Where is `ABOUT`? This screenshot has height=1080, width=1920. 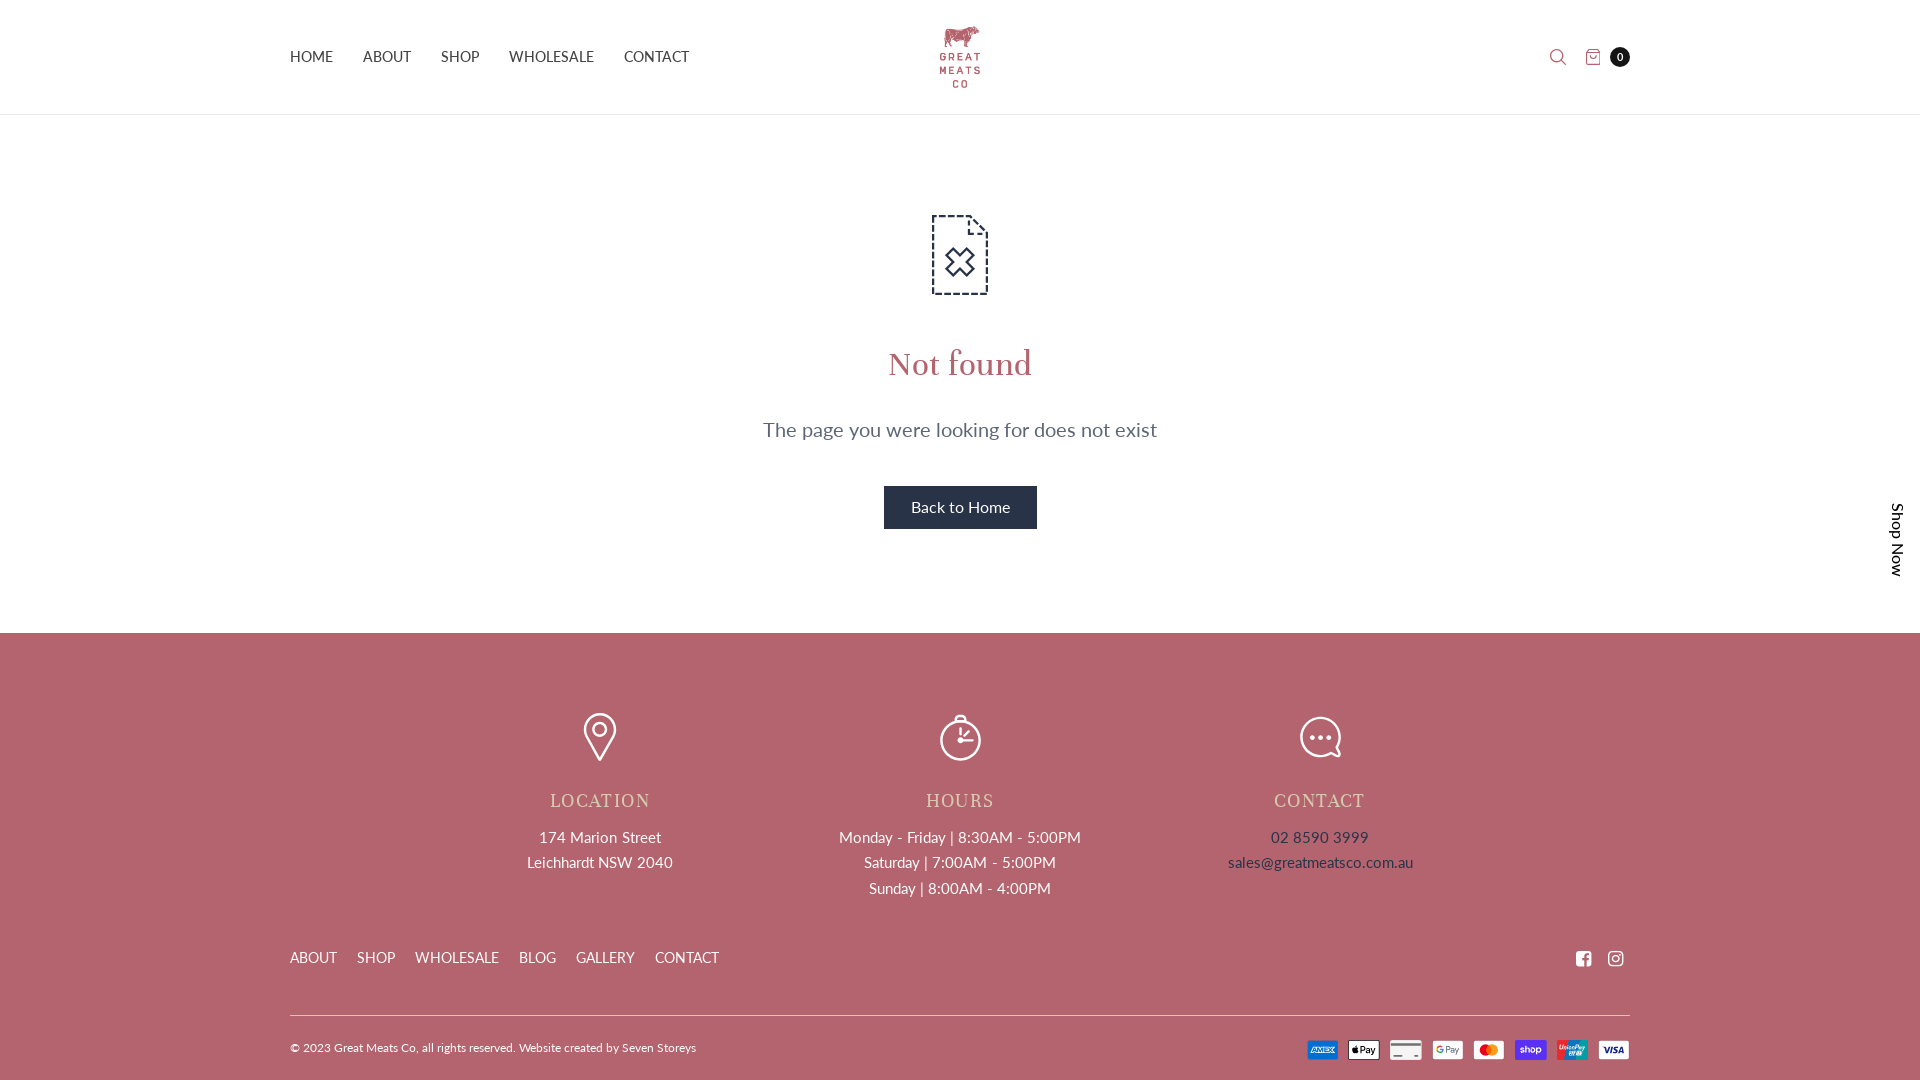
ABOUT is located at coordinates (387, 57).